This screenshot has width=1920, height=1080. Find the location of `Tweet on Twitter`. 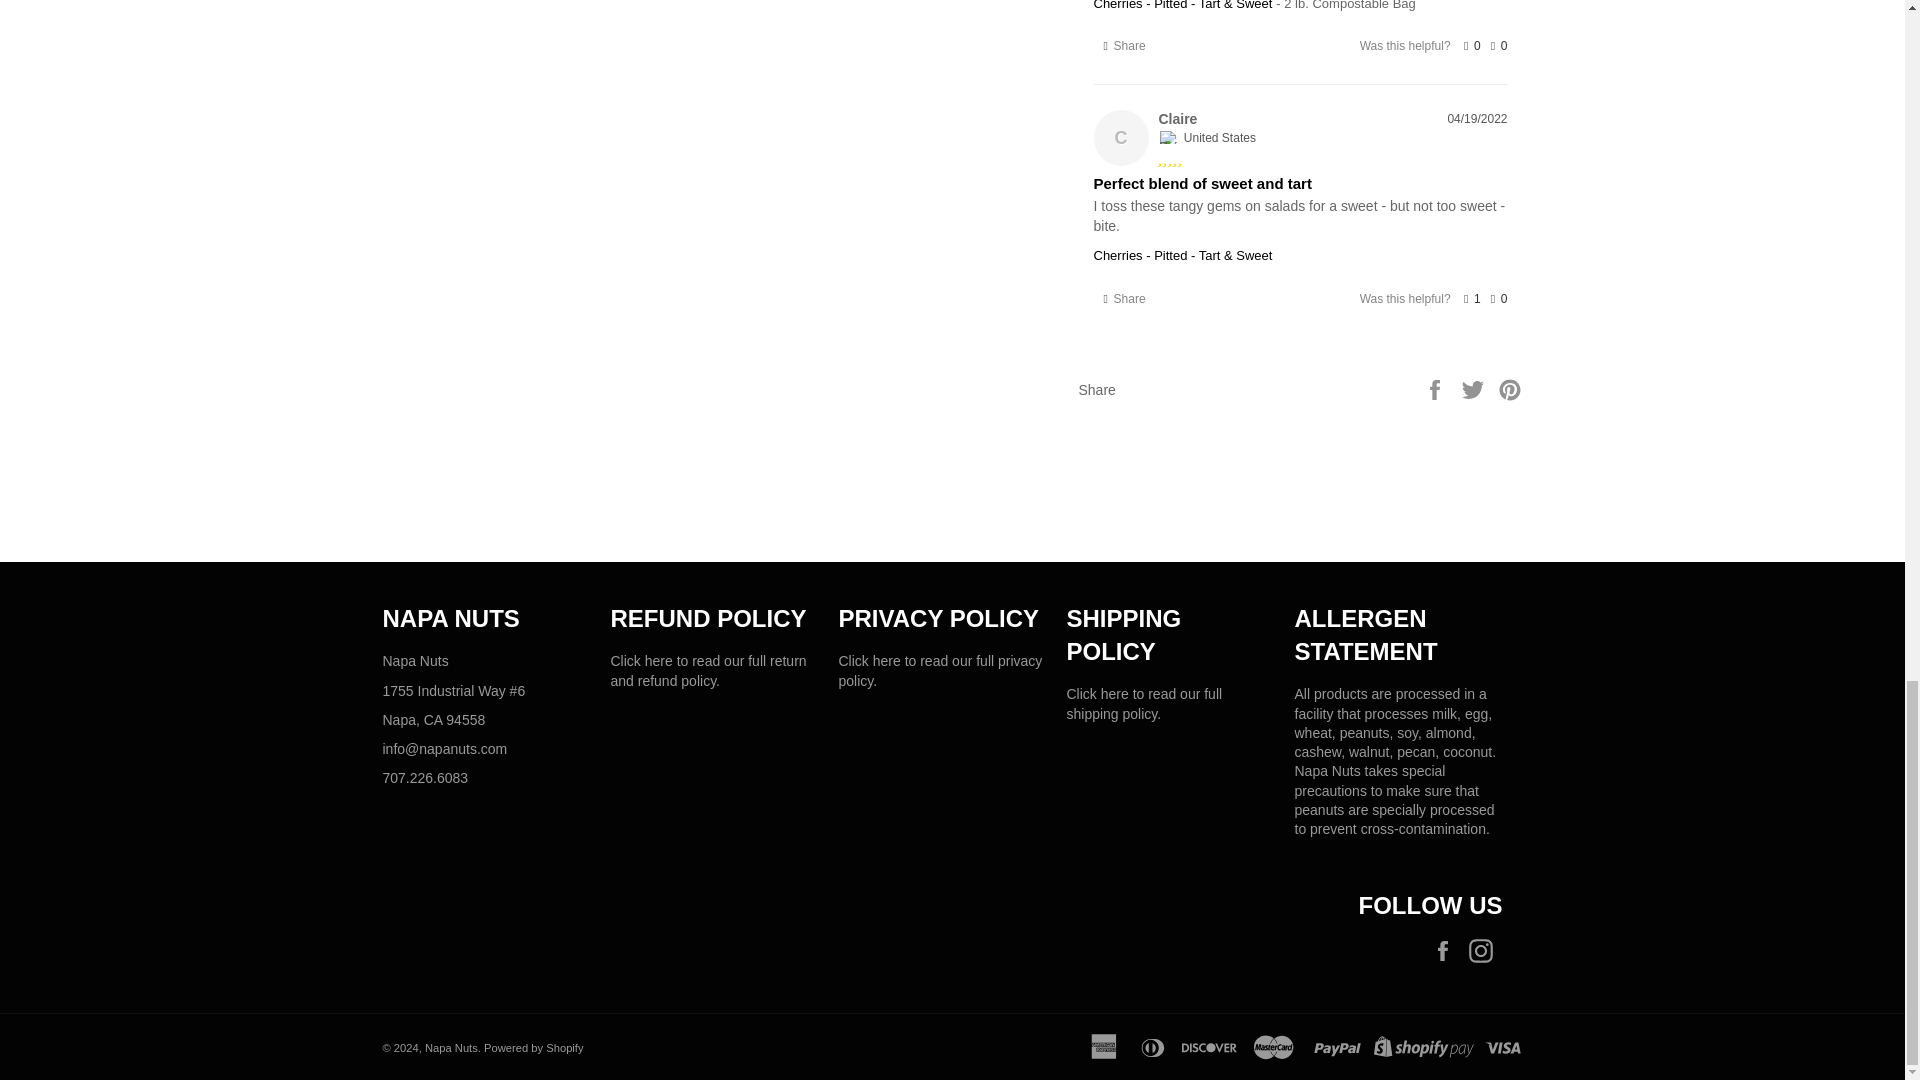

Tweet on Twitter is located at coordinates (1475, 389).